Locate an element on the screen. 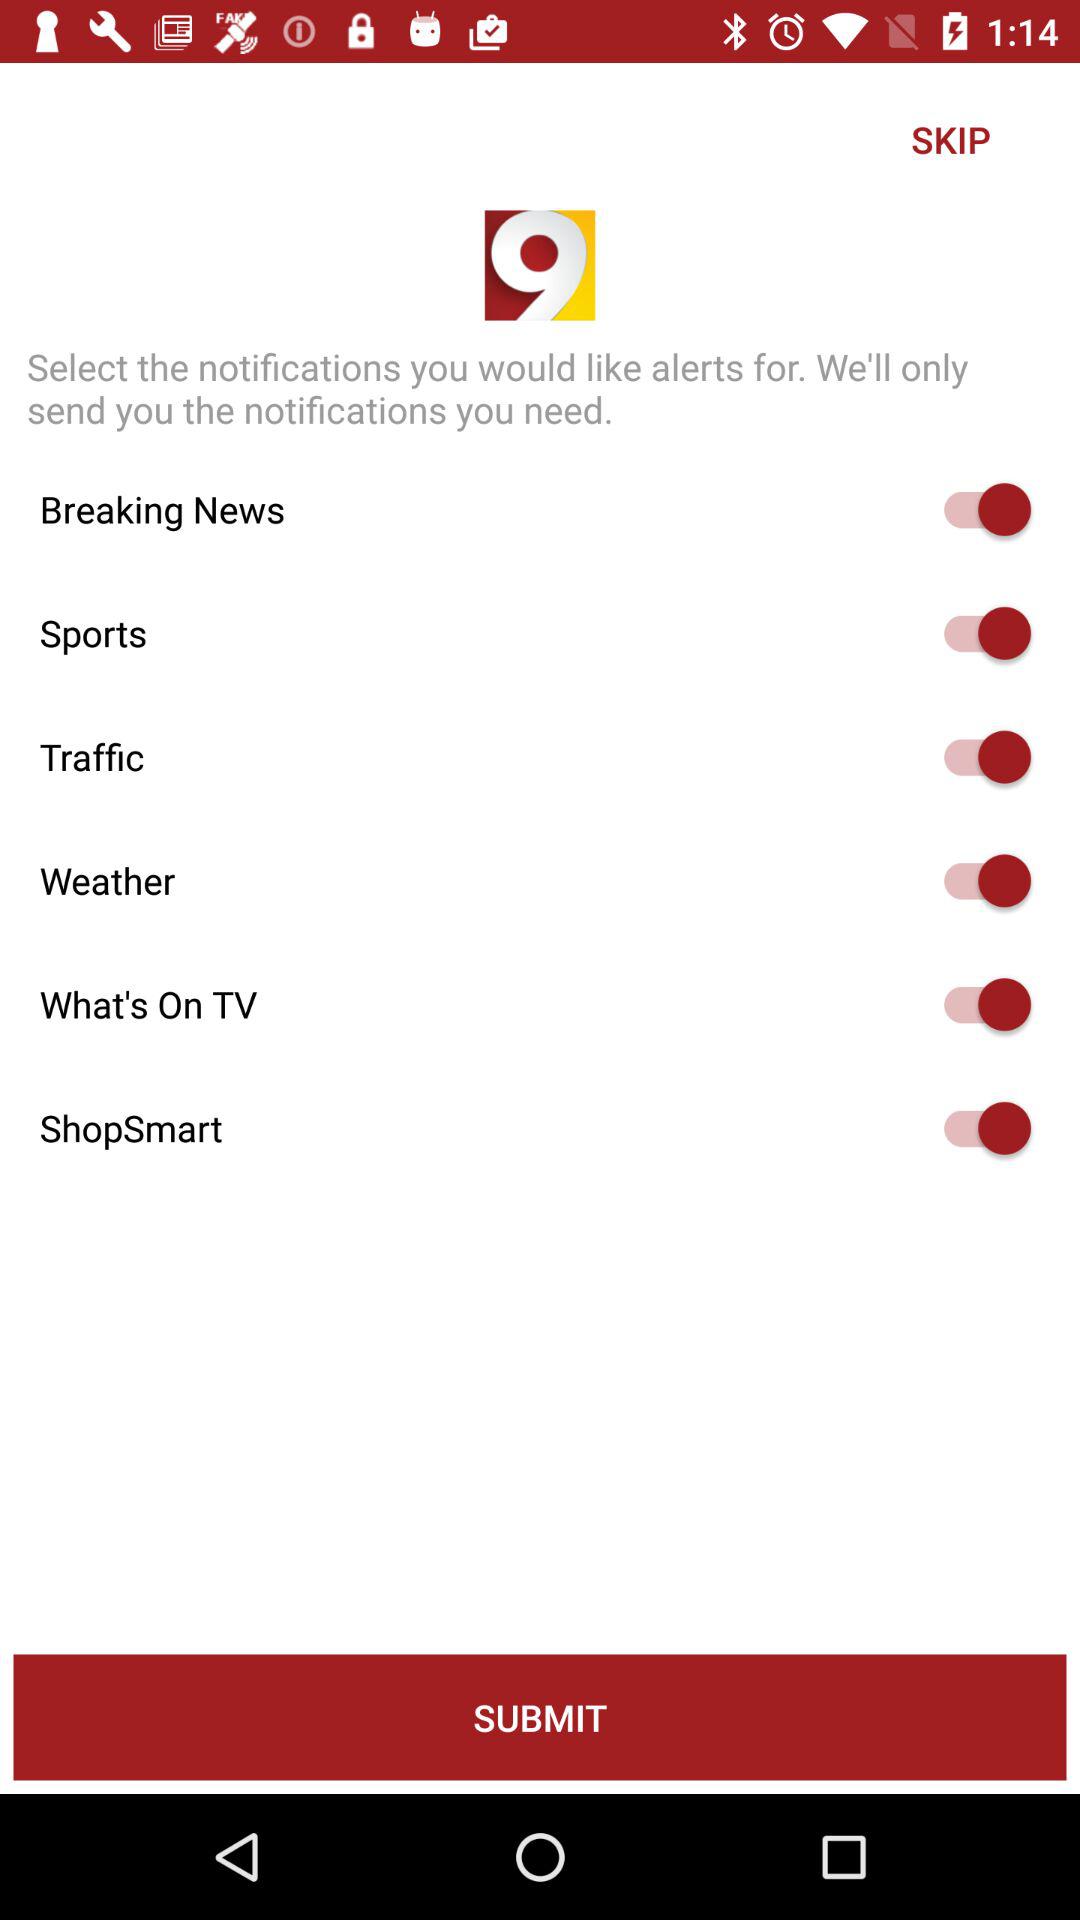 The height and width of the screenshot is (1920, 1080). show traffic slider is located at coordinates (978, 756).